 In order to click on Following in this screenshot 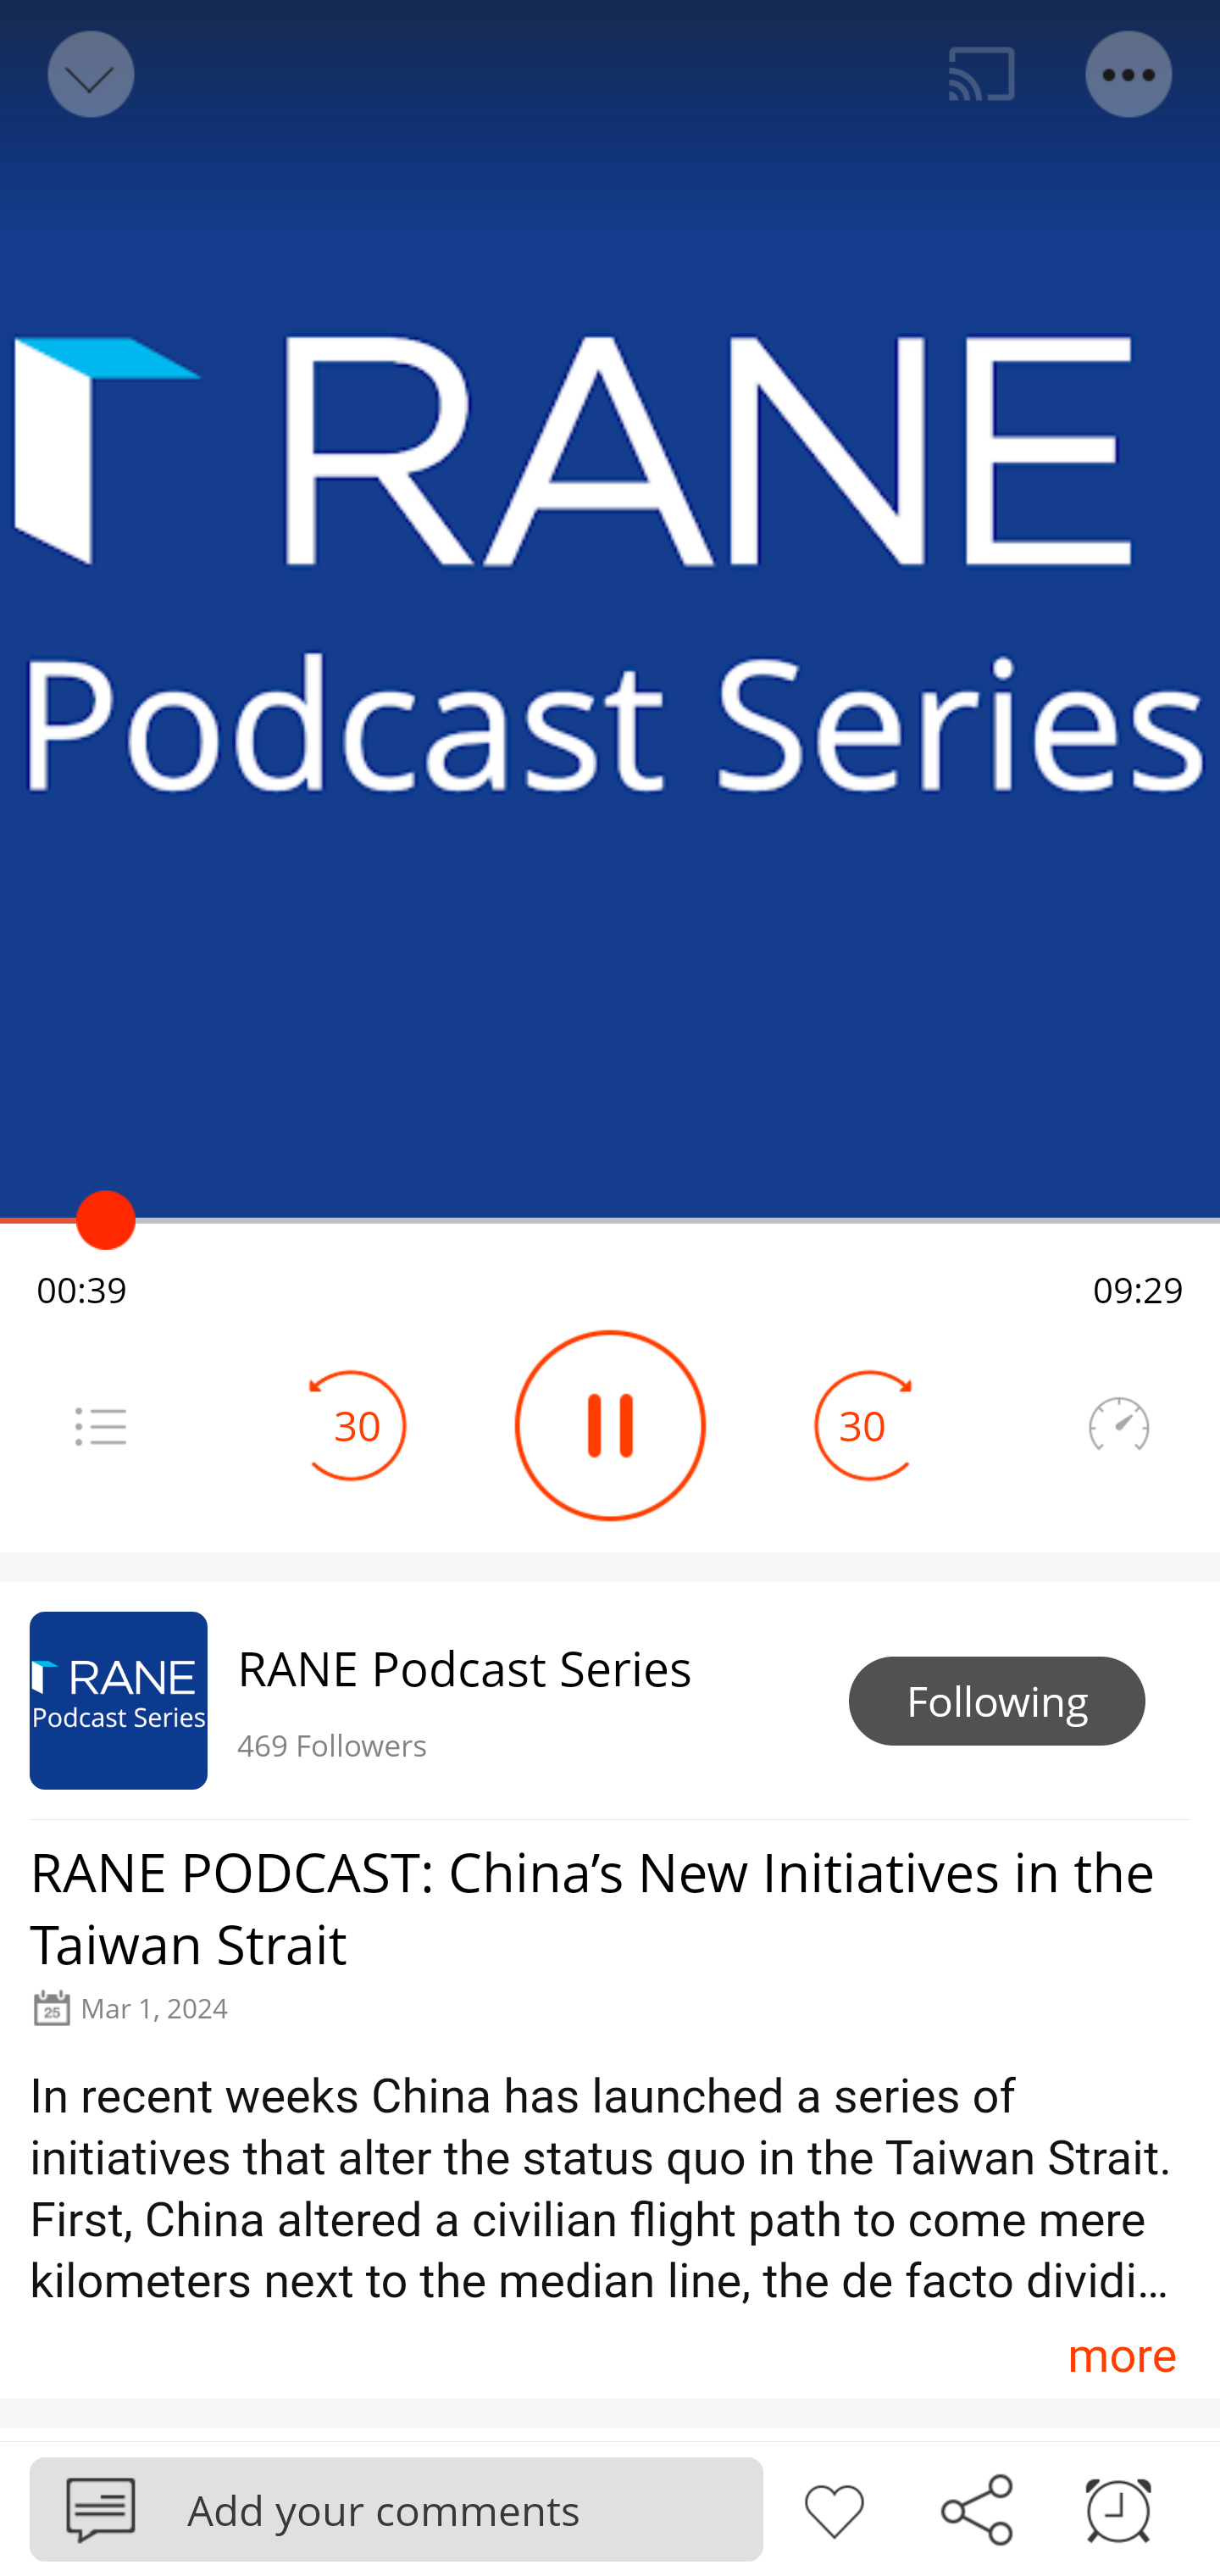, I will do `click(997, 1702)`.